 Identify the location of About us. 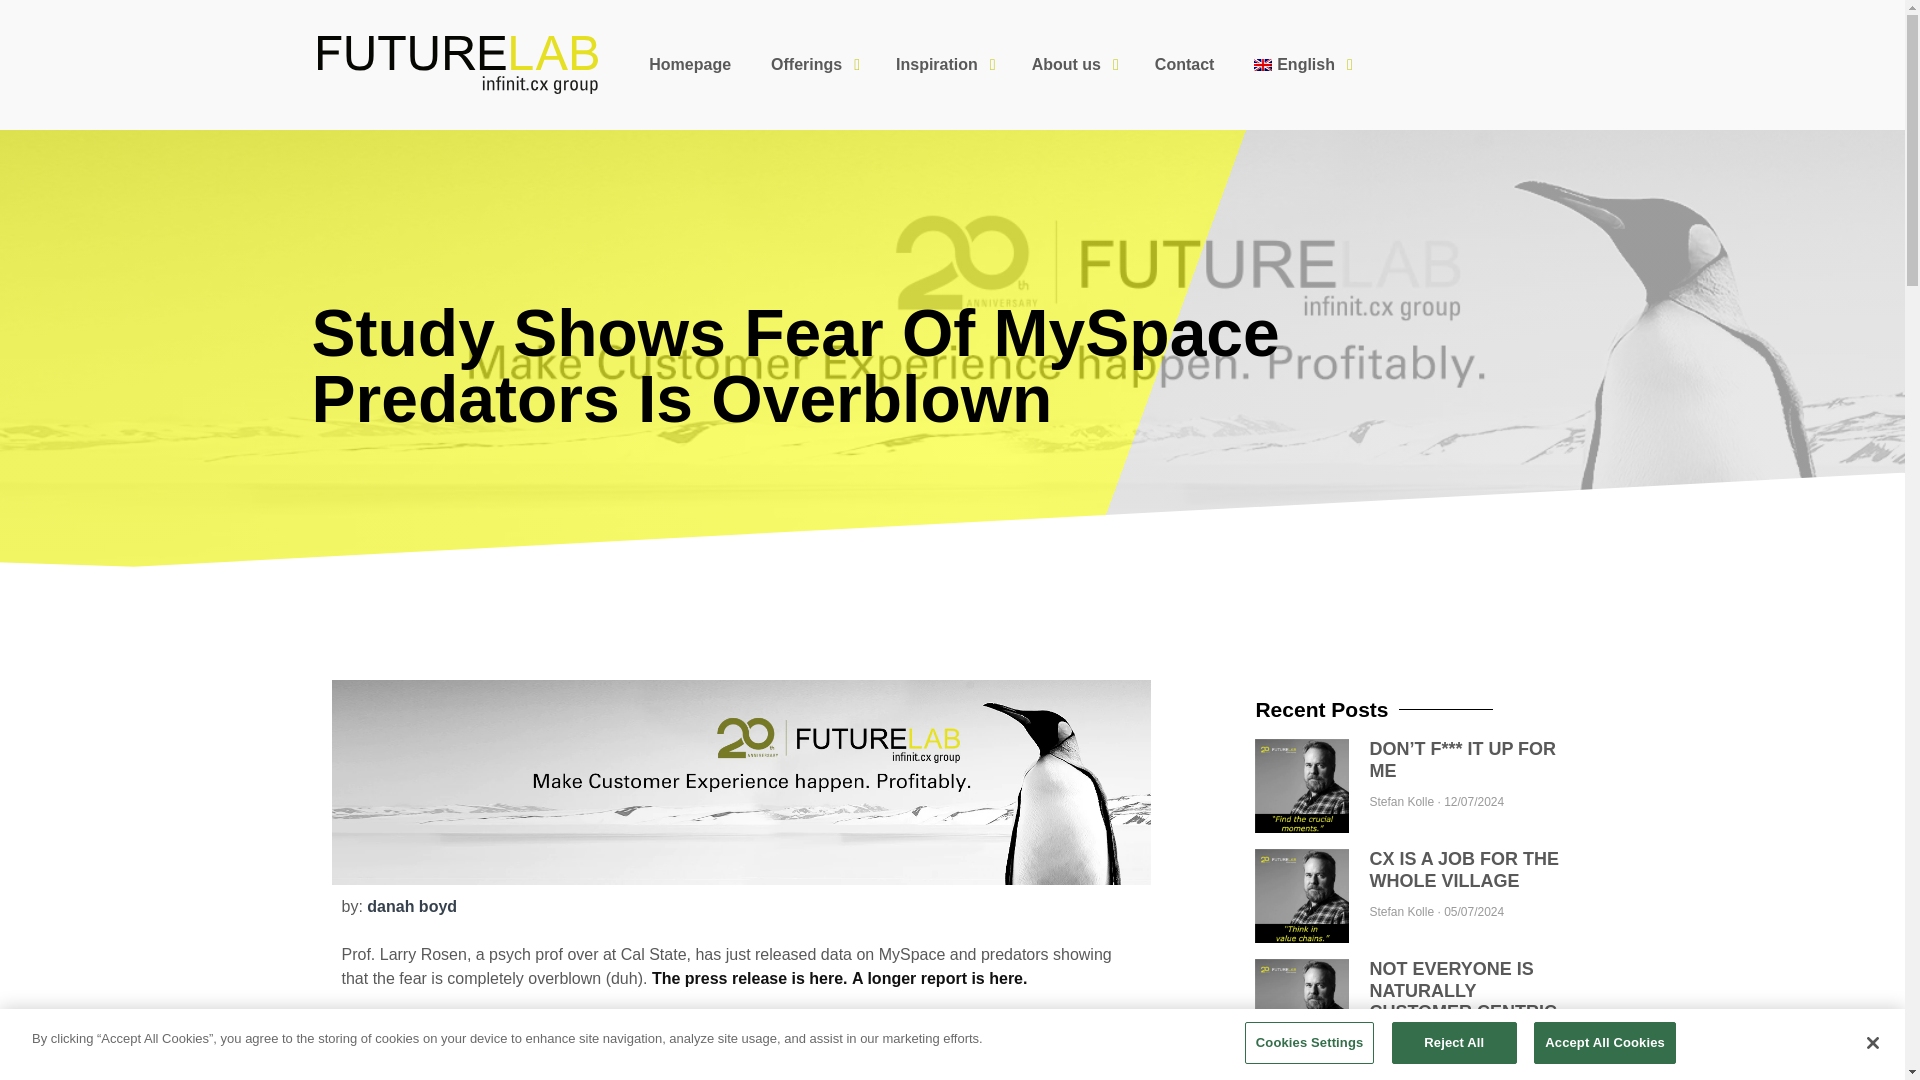
(1072, 64).